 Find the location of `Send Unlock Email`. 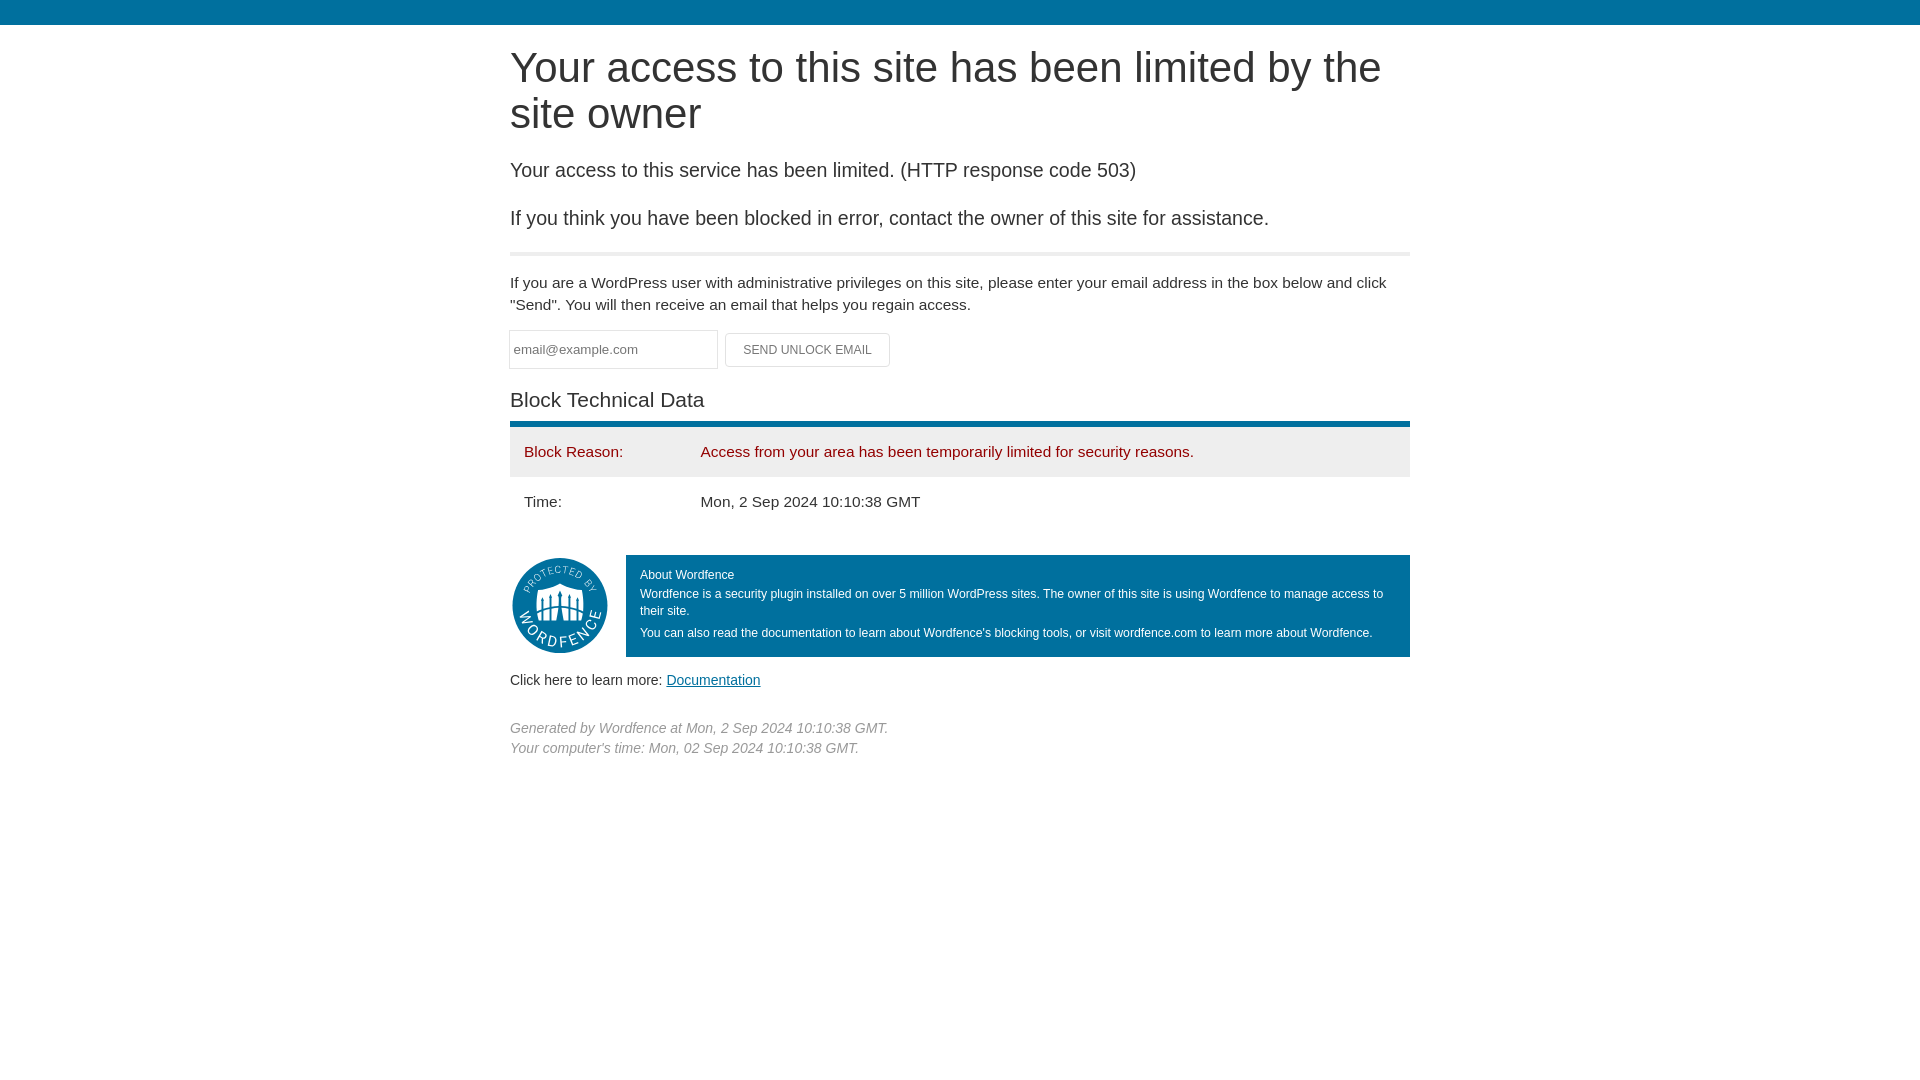

Send Unlock Email is located at coordinates (808, 350).